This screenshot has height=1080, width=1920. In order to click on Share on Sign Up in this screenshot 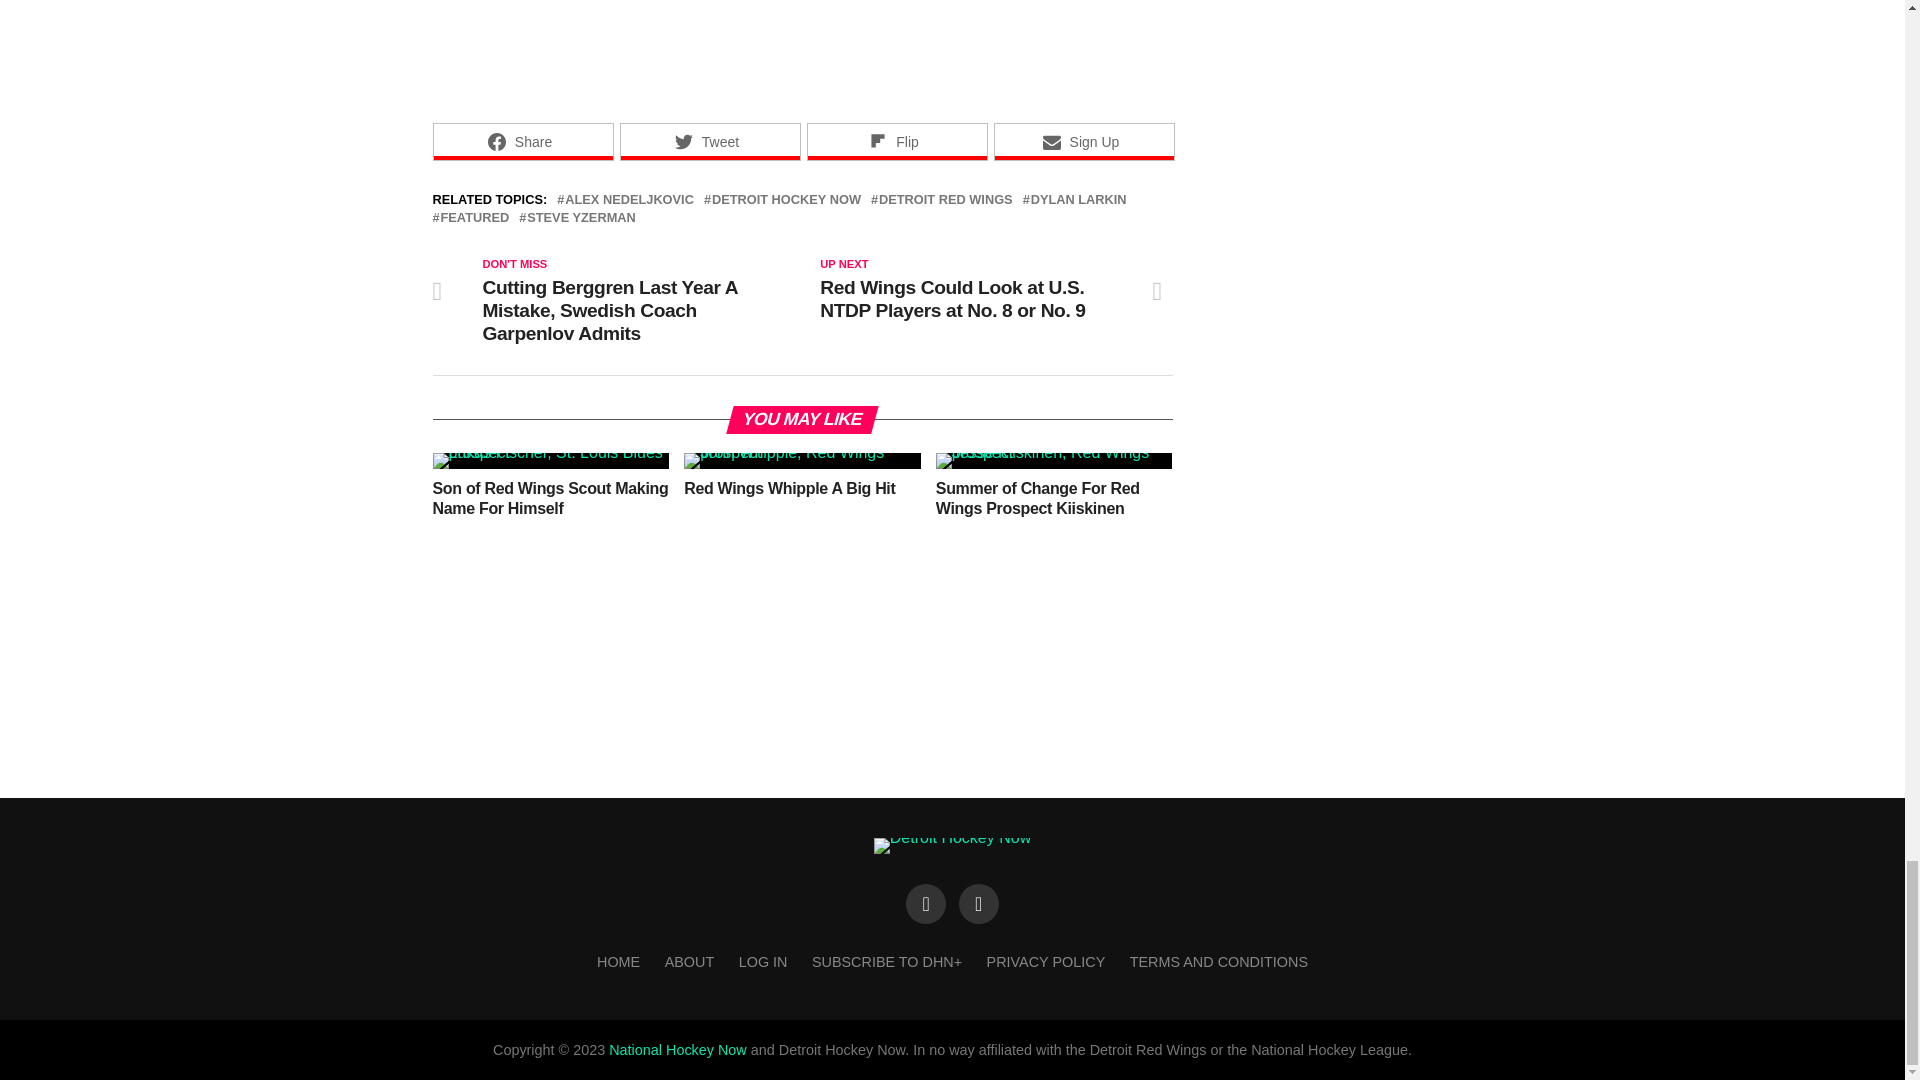, I will do `click(1084, 142)`.